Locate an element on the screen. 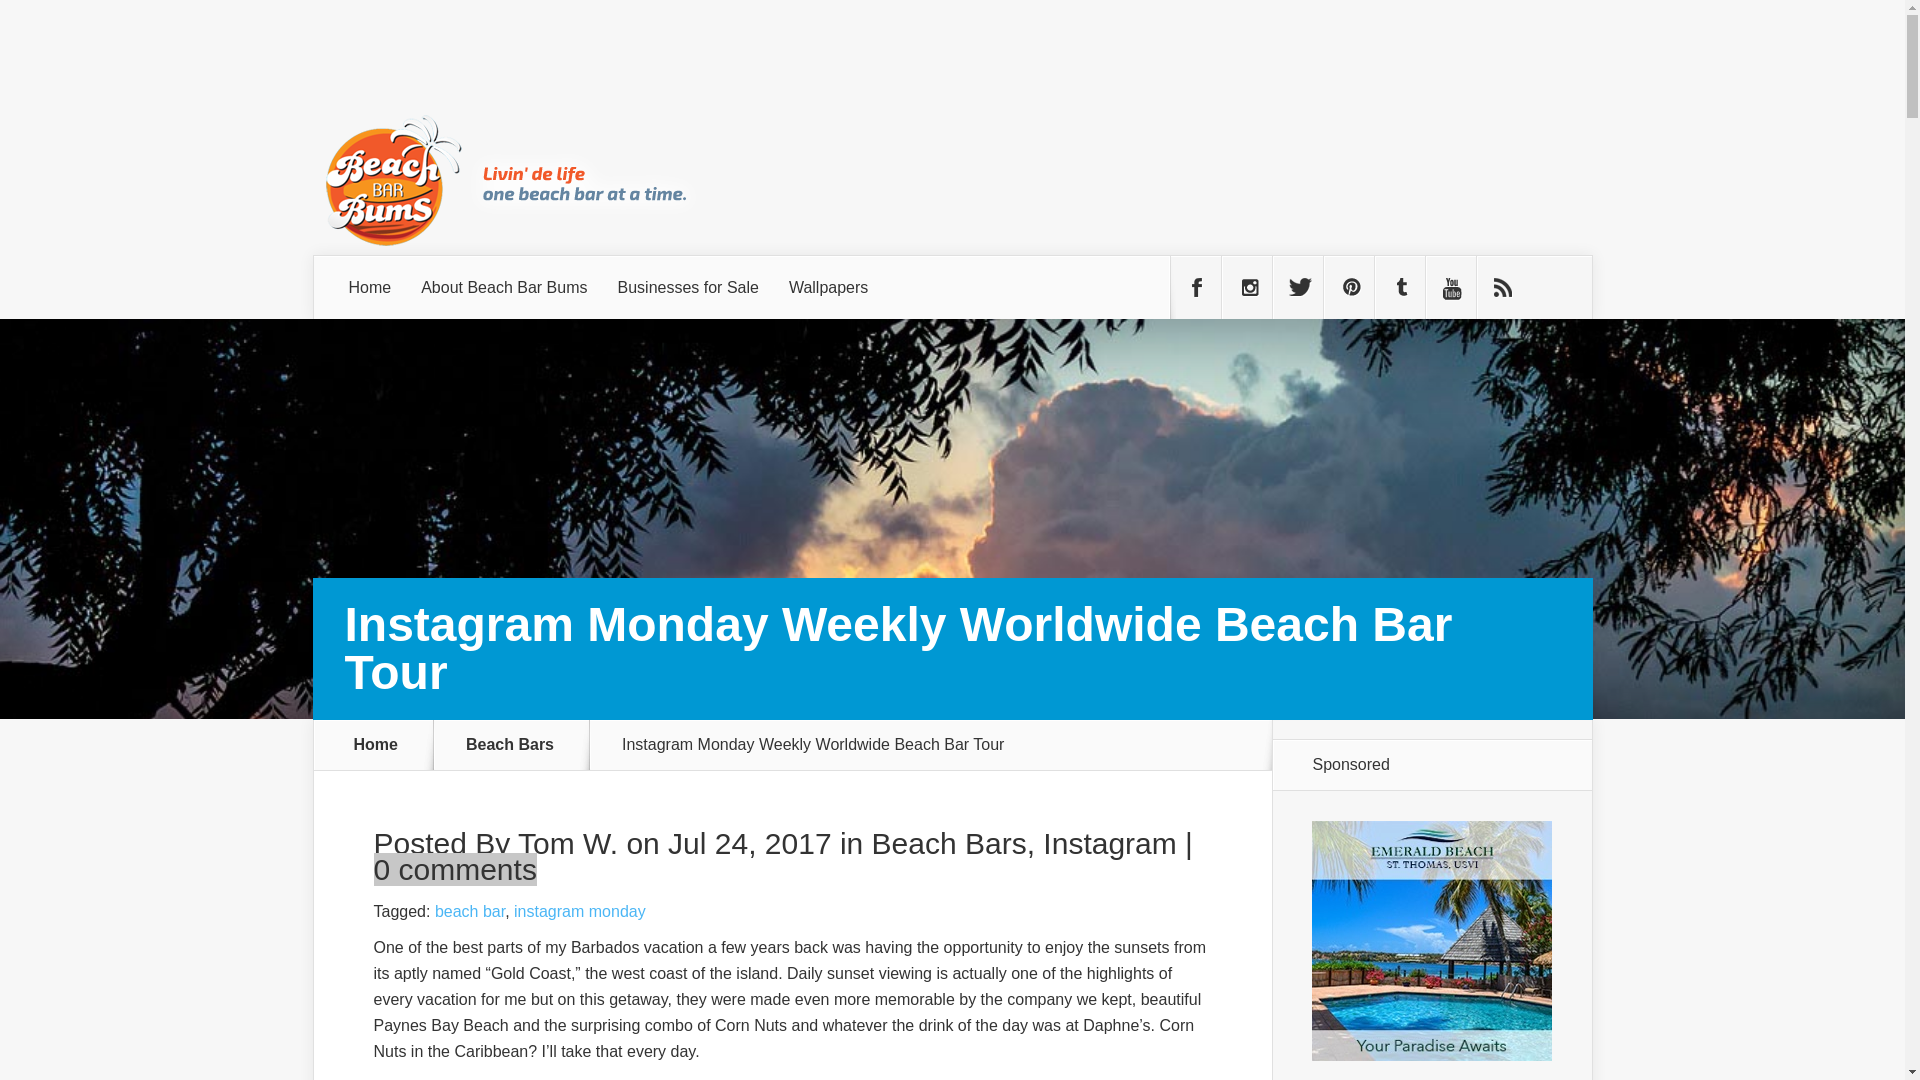 The height and width of the screenshot is (1080, 1920). Beach Bars is located at coordinates (522, 744).